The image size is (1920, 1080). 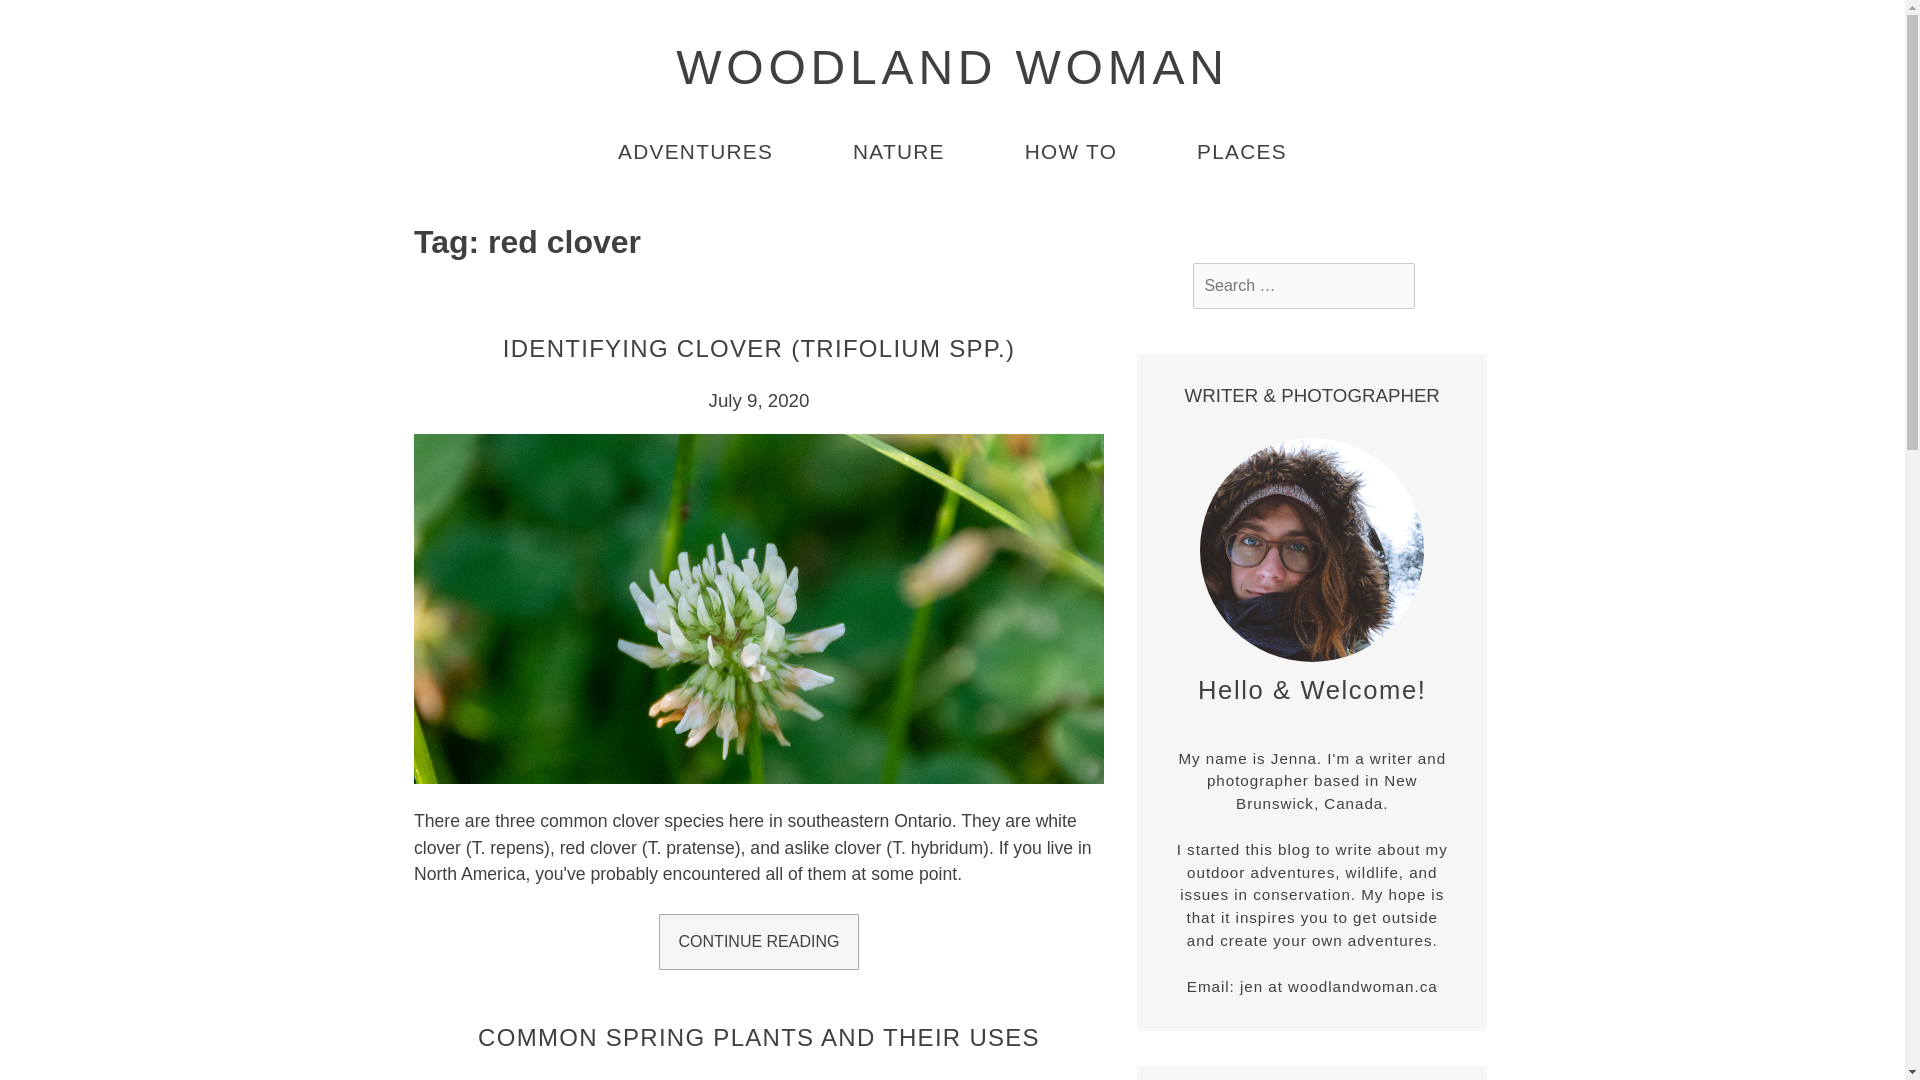 I want to click on PLACES, so click(x=1241, y=153).